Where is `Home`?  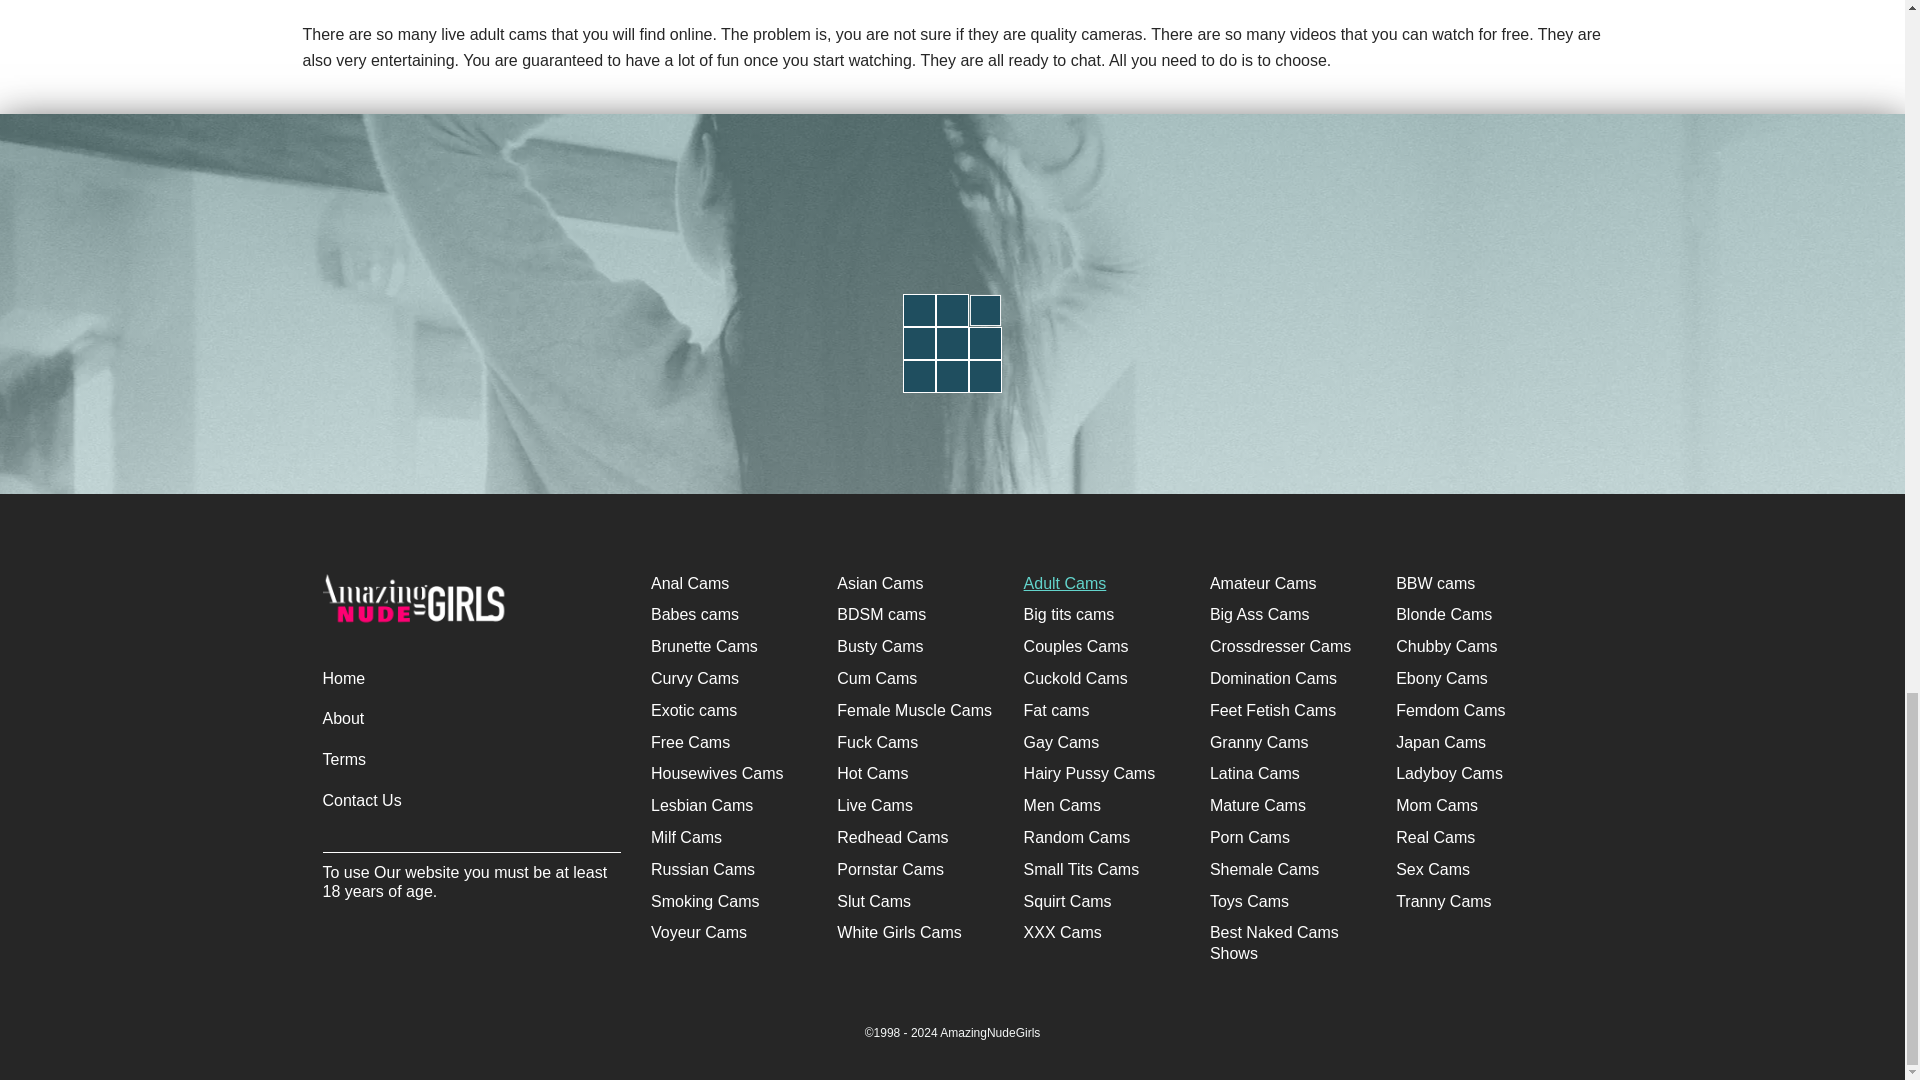 Home is located at coordinates (343, 678).